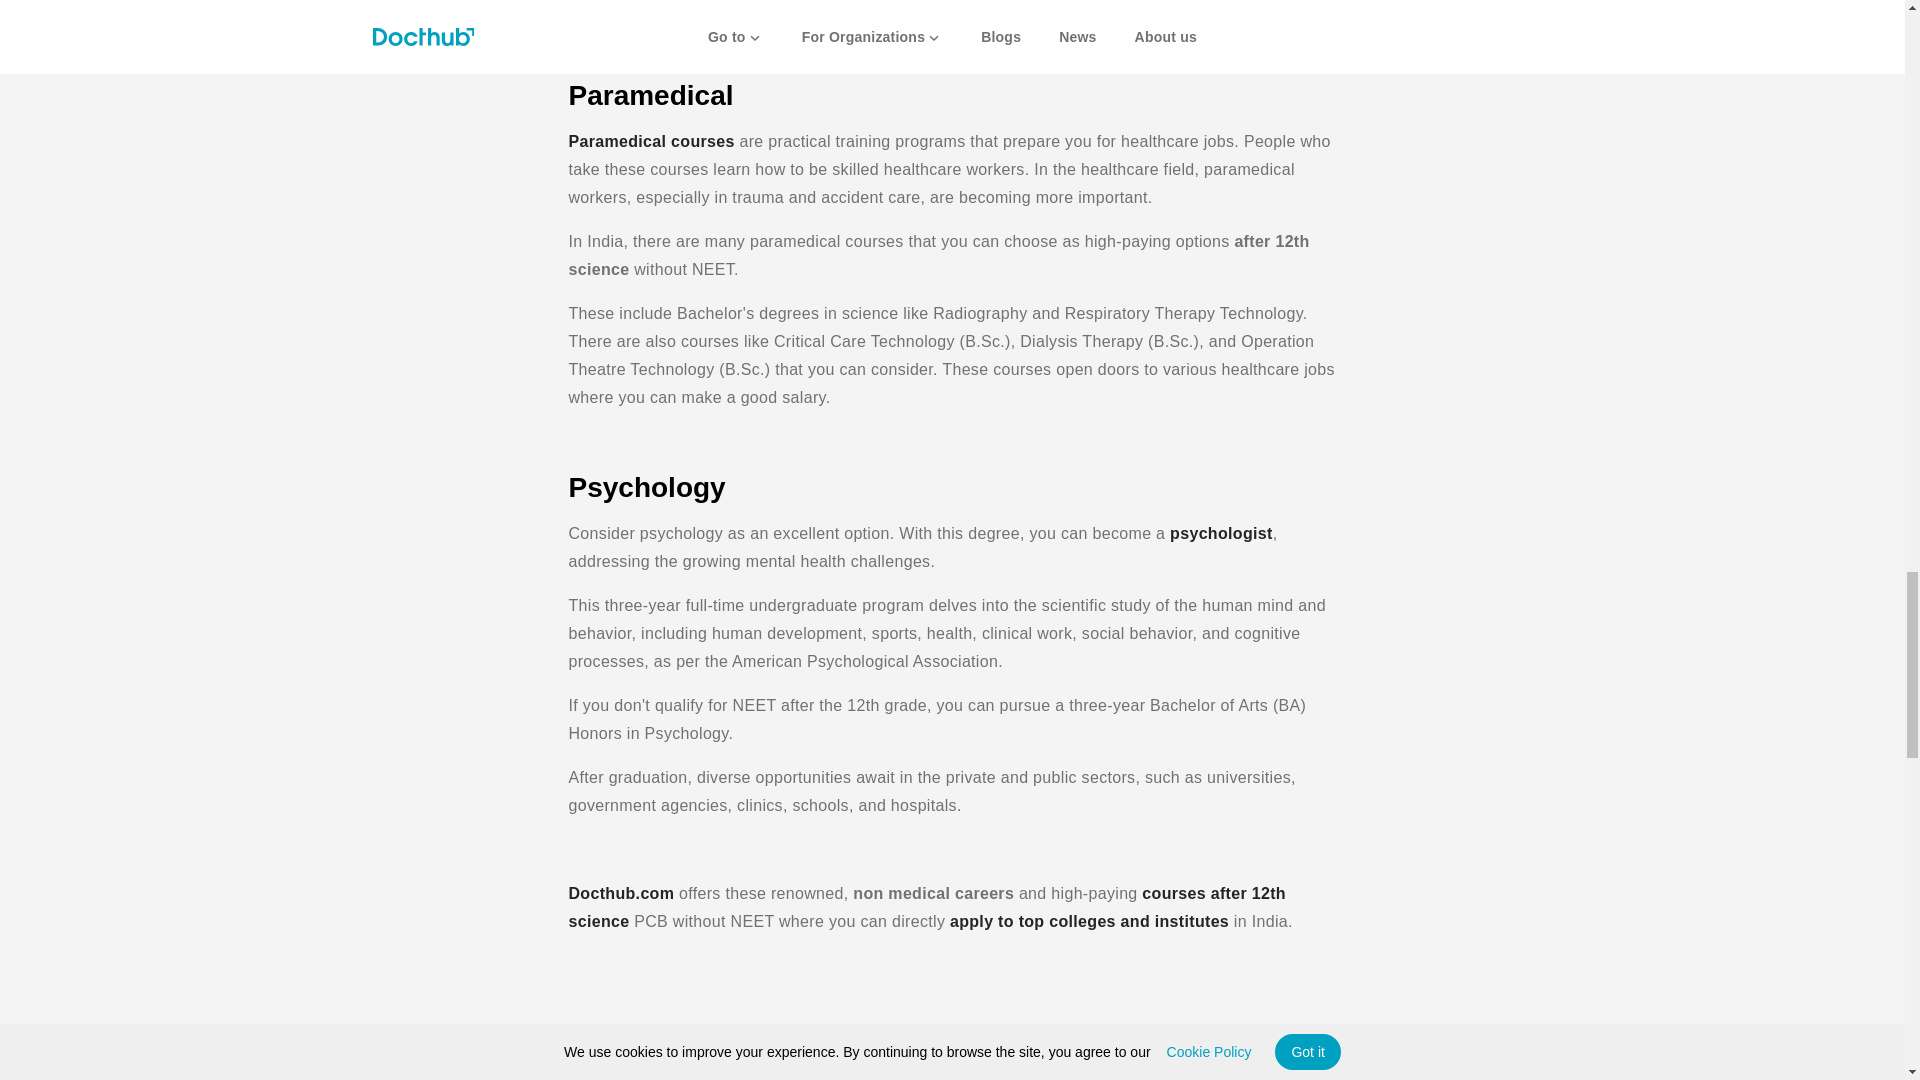 The height and width of the screenshot is (1080, 1920). Describe the element at coordinates (650, 141) in the screenshot. I see `Paramedical courses` at that location.